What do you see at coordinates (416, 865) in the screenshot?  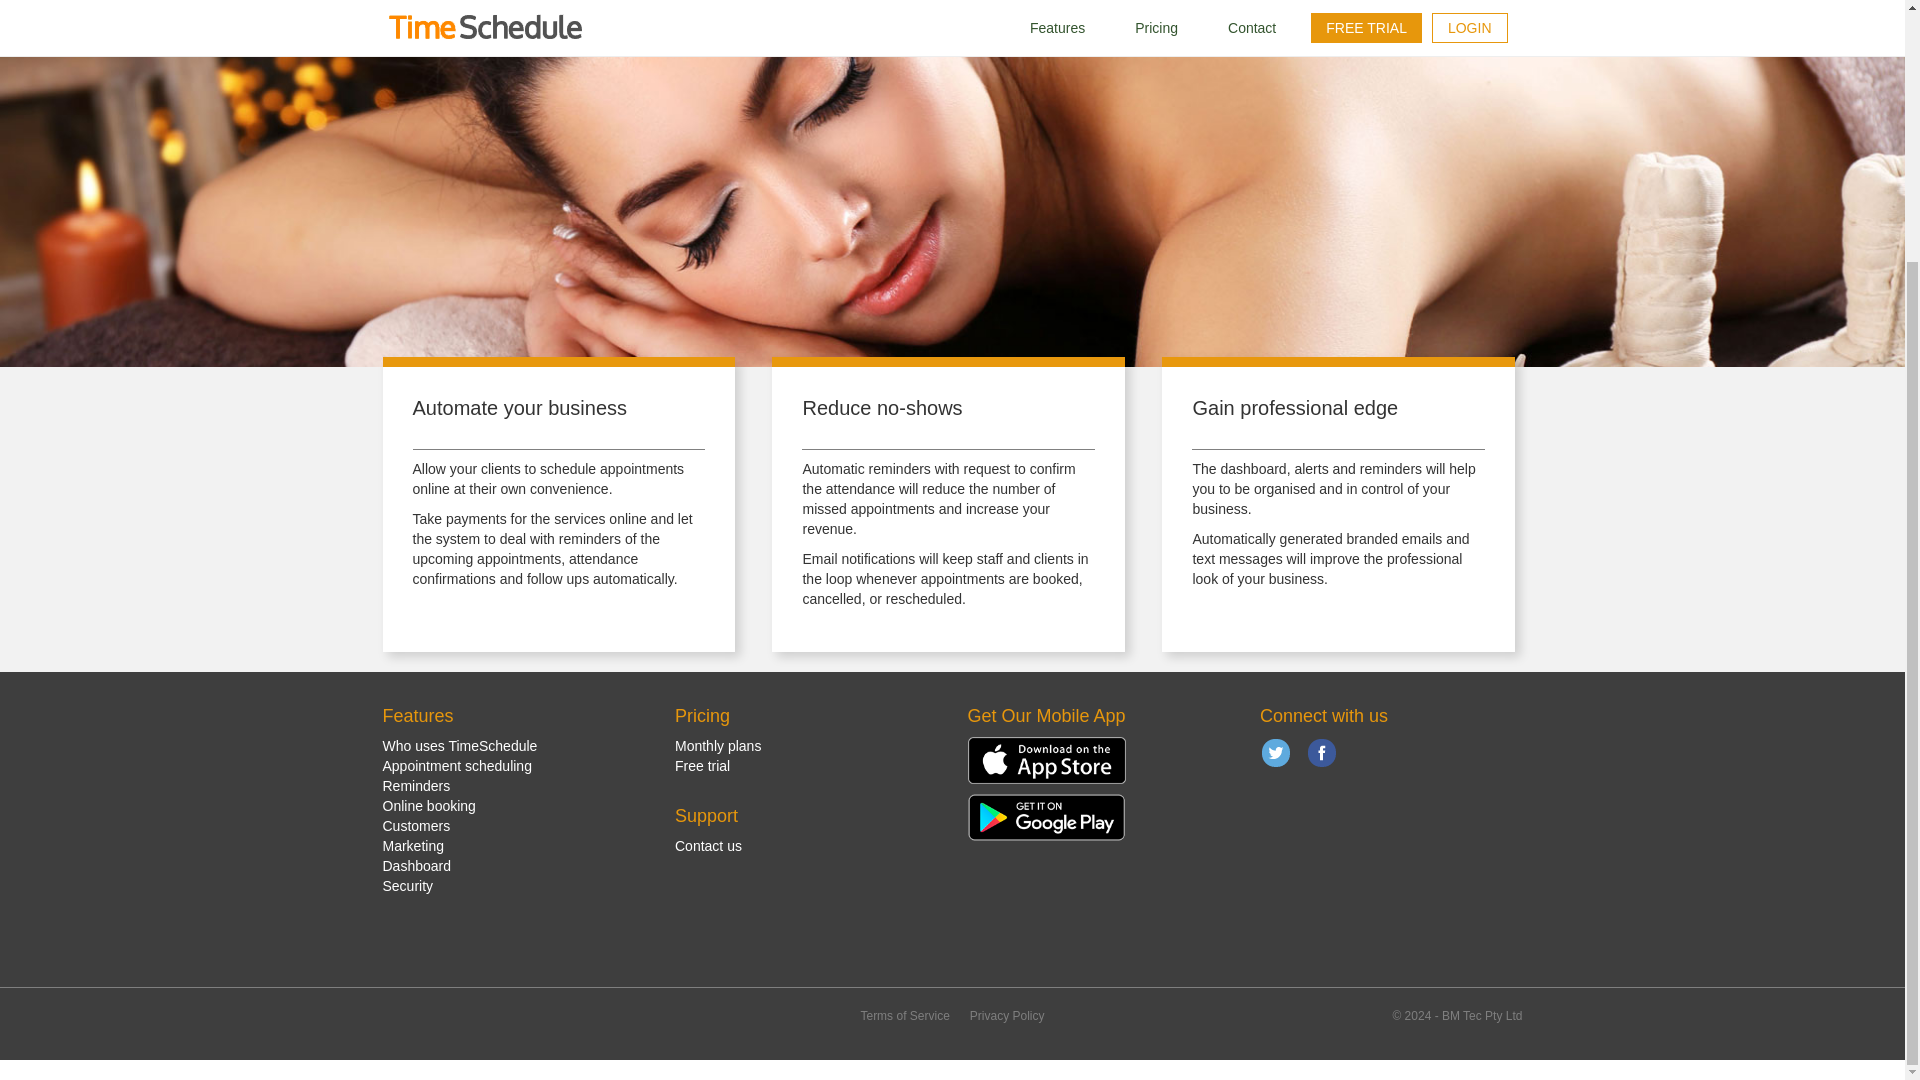 I see `Dashboard` at bounding box center [416, 865].